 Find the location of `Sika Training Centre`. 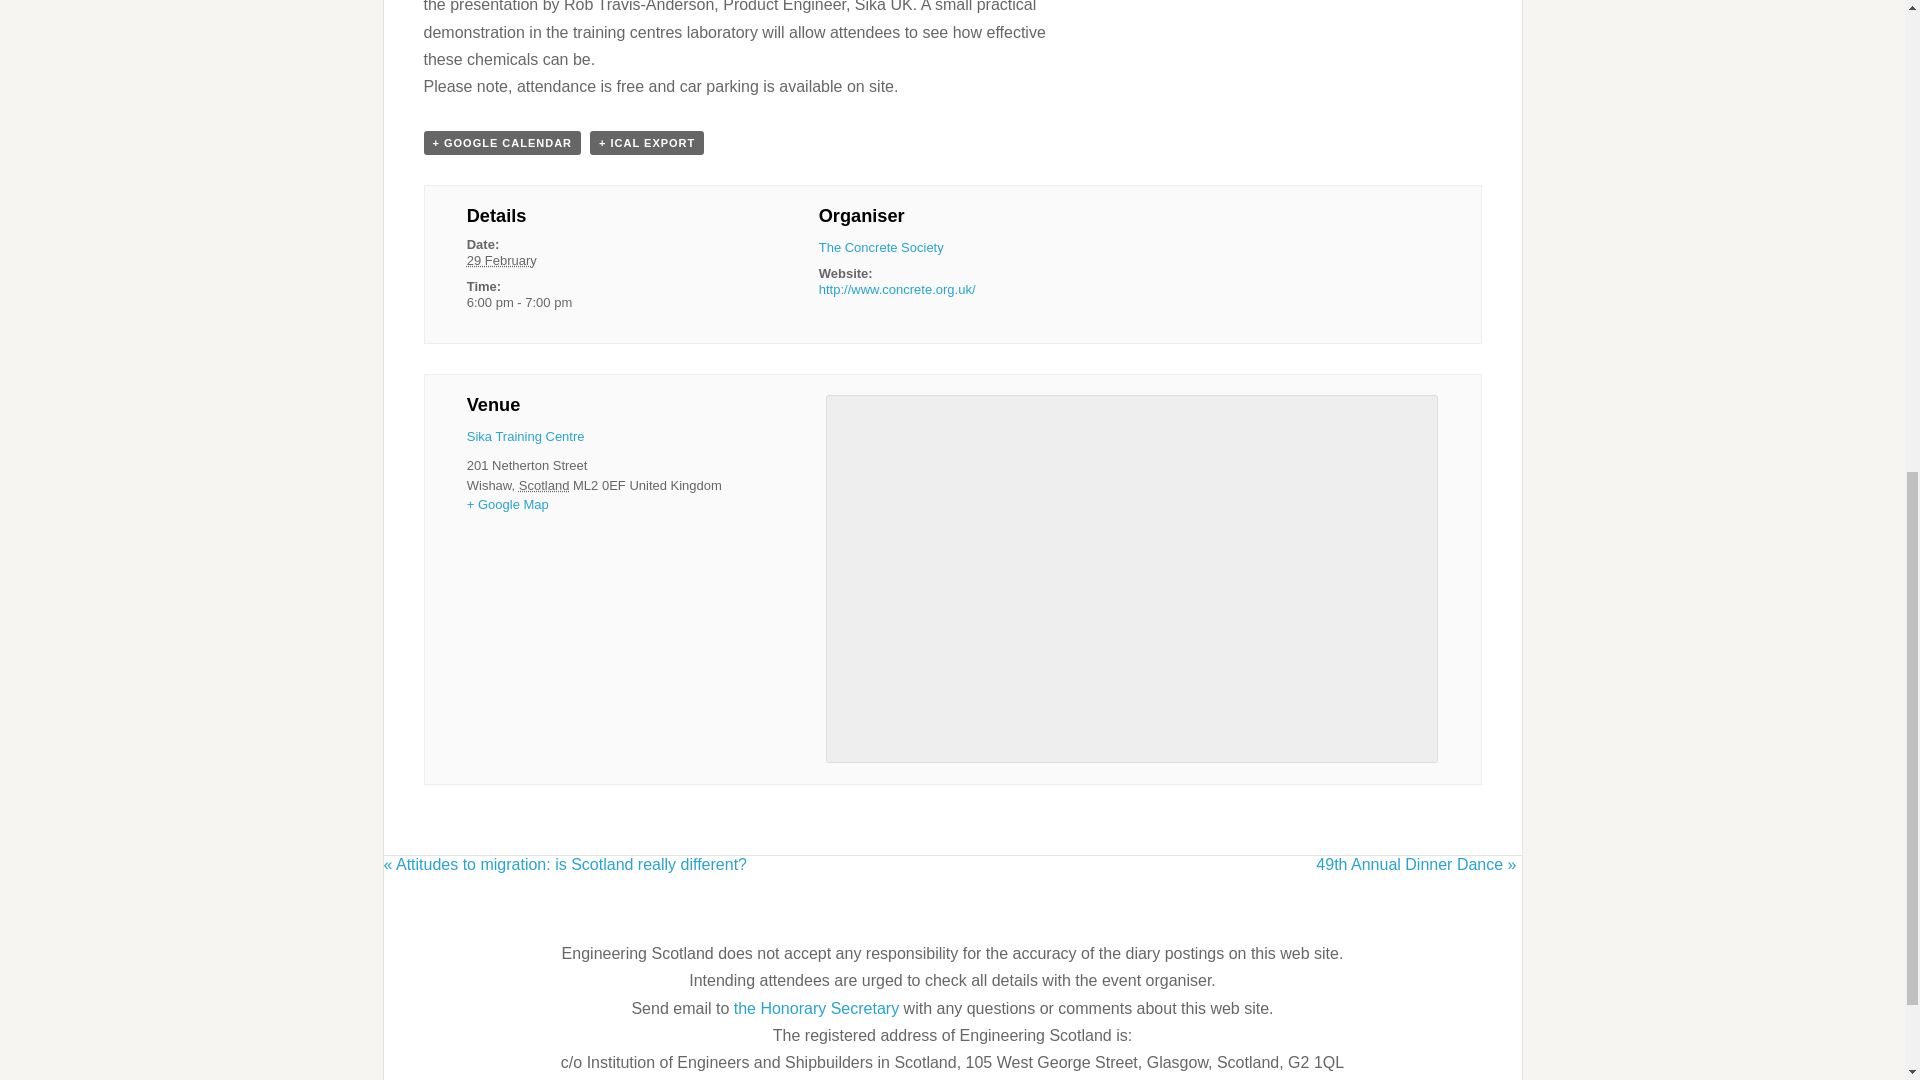

Sika Training Centre is located at coordinates (526, 436).